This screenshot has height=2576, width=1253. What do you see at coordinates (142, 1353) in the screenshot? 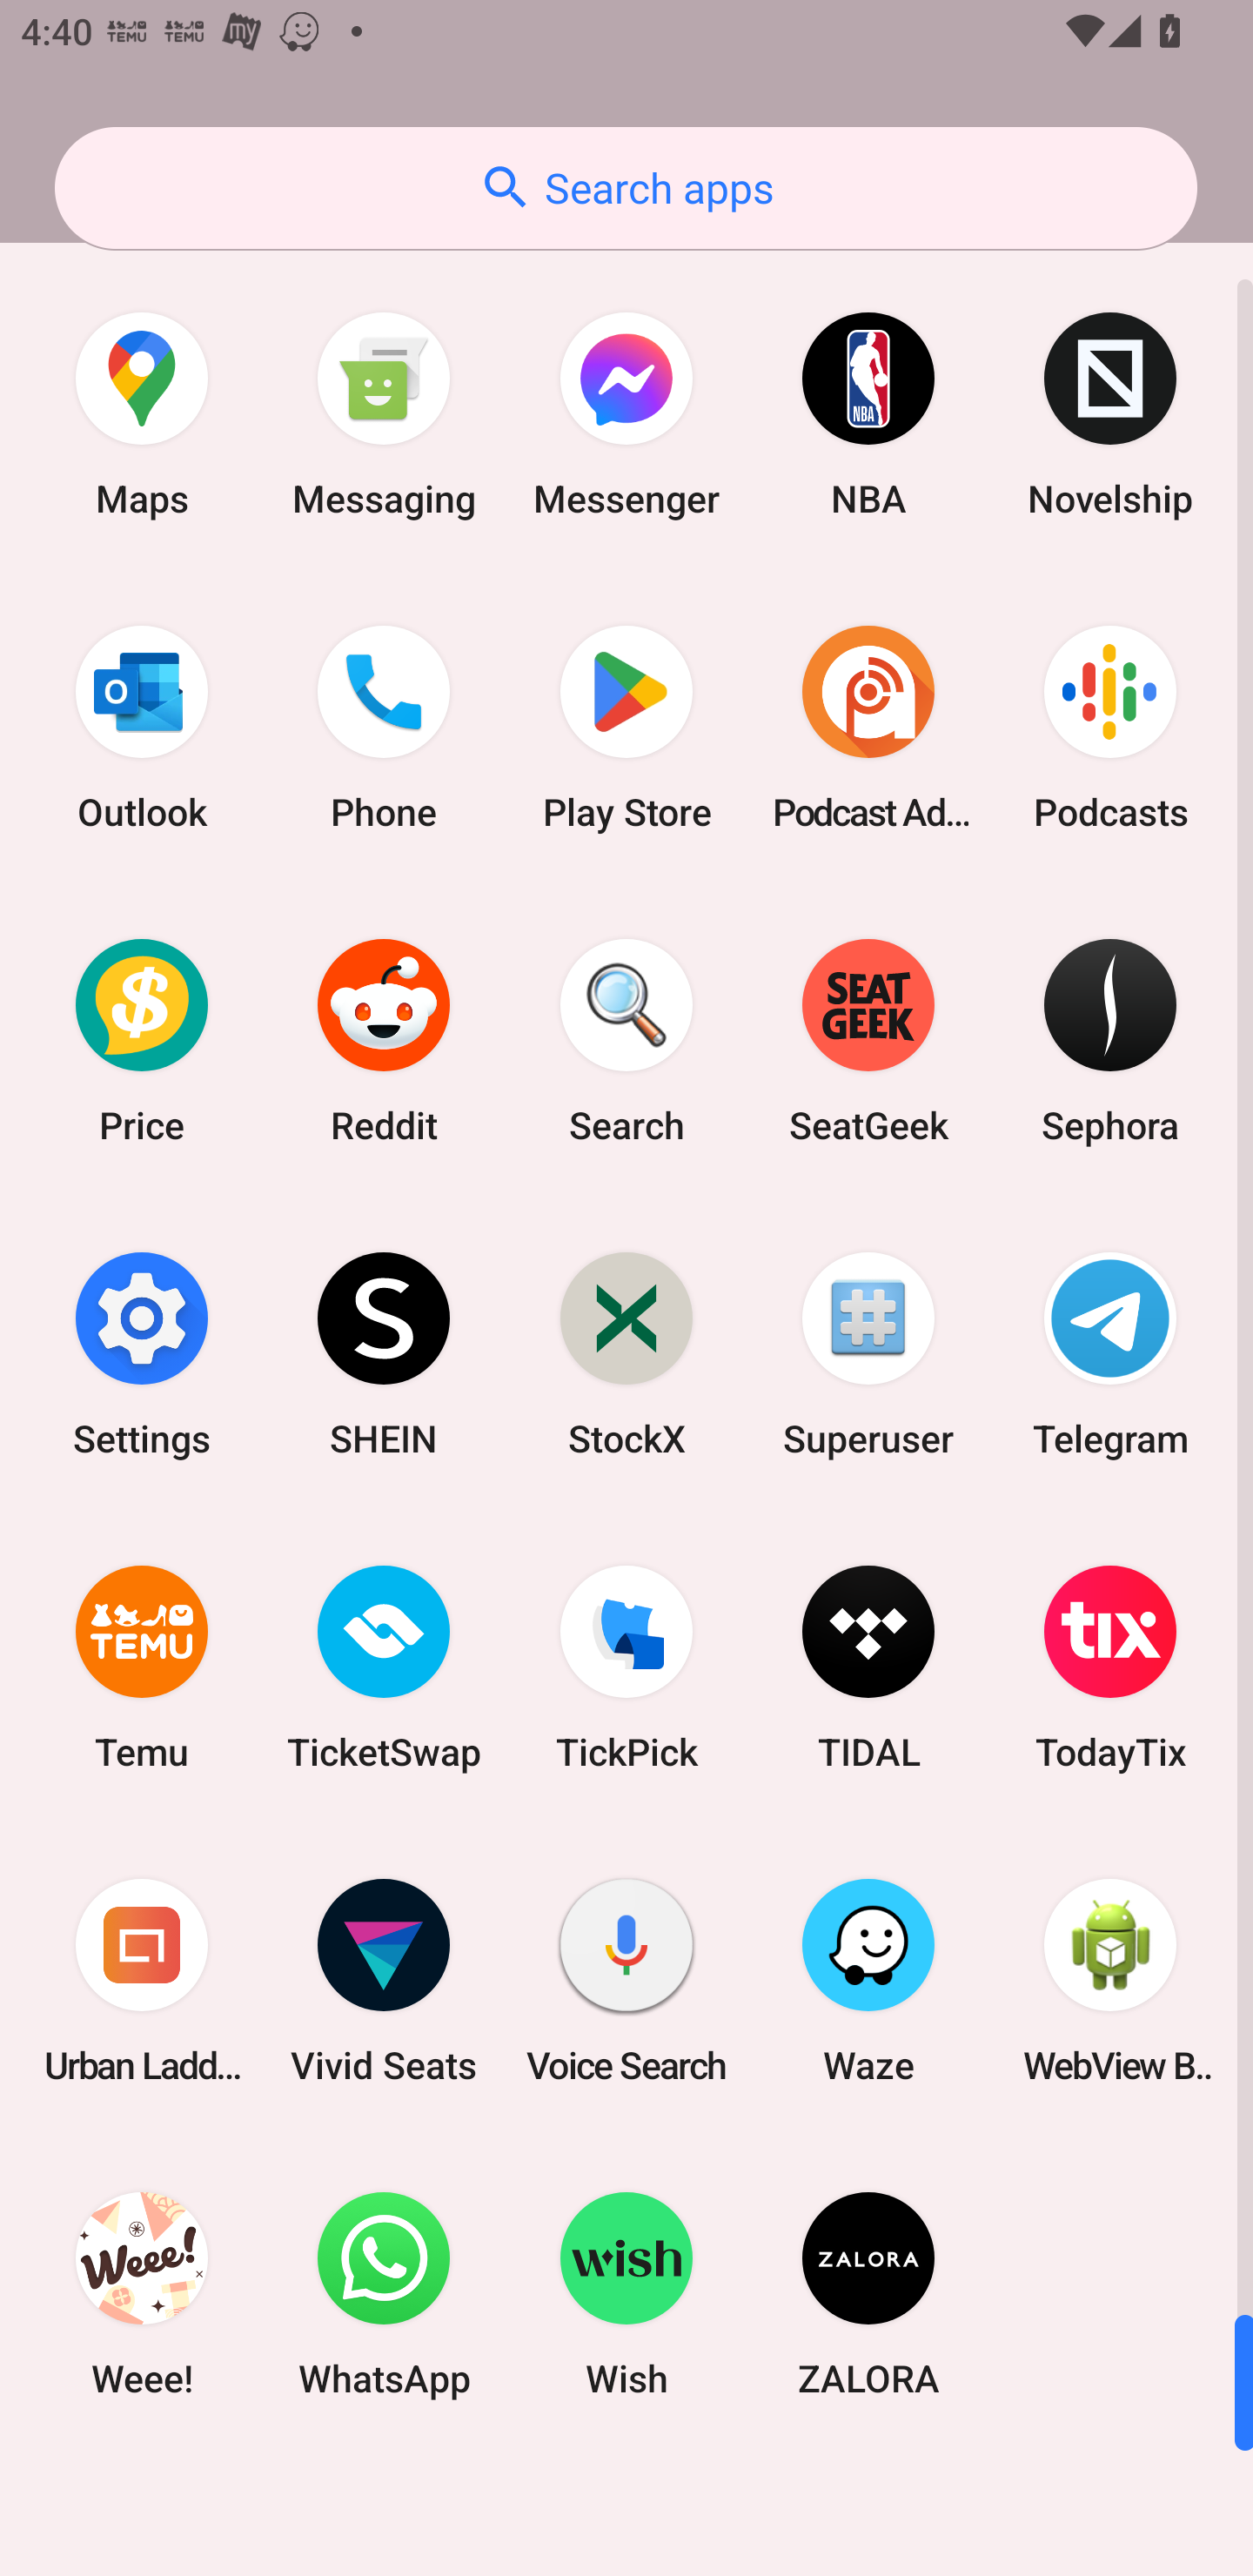
I see `Settings` at bounding box center [142, 1353].